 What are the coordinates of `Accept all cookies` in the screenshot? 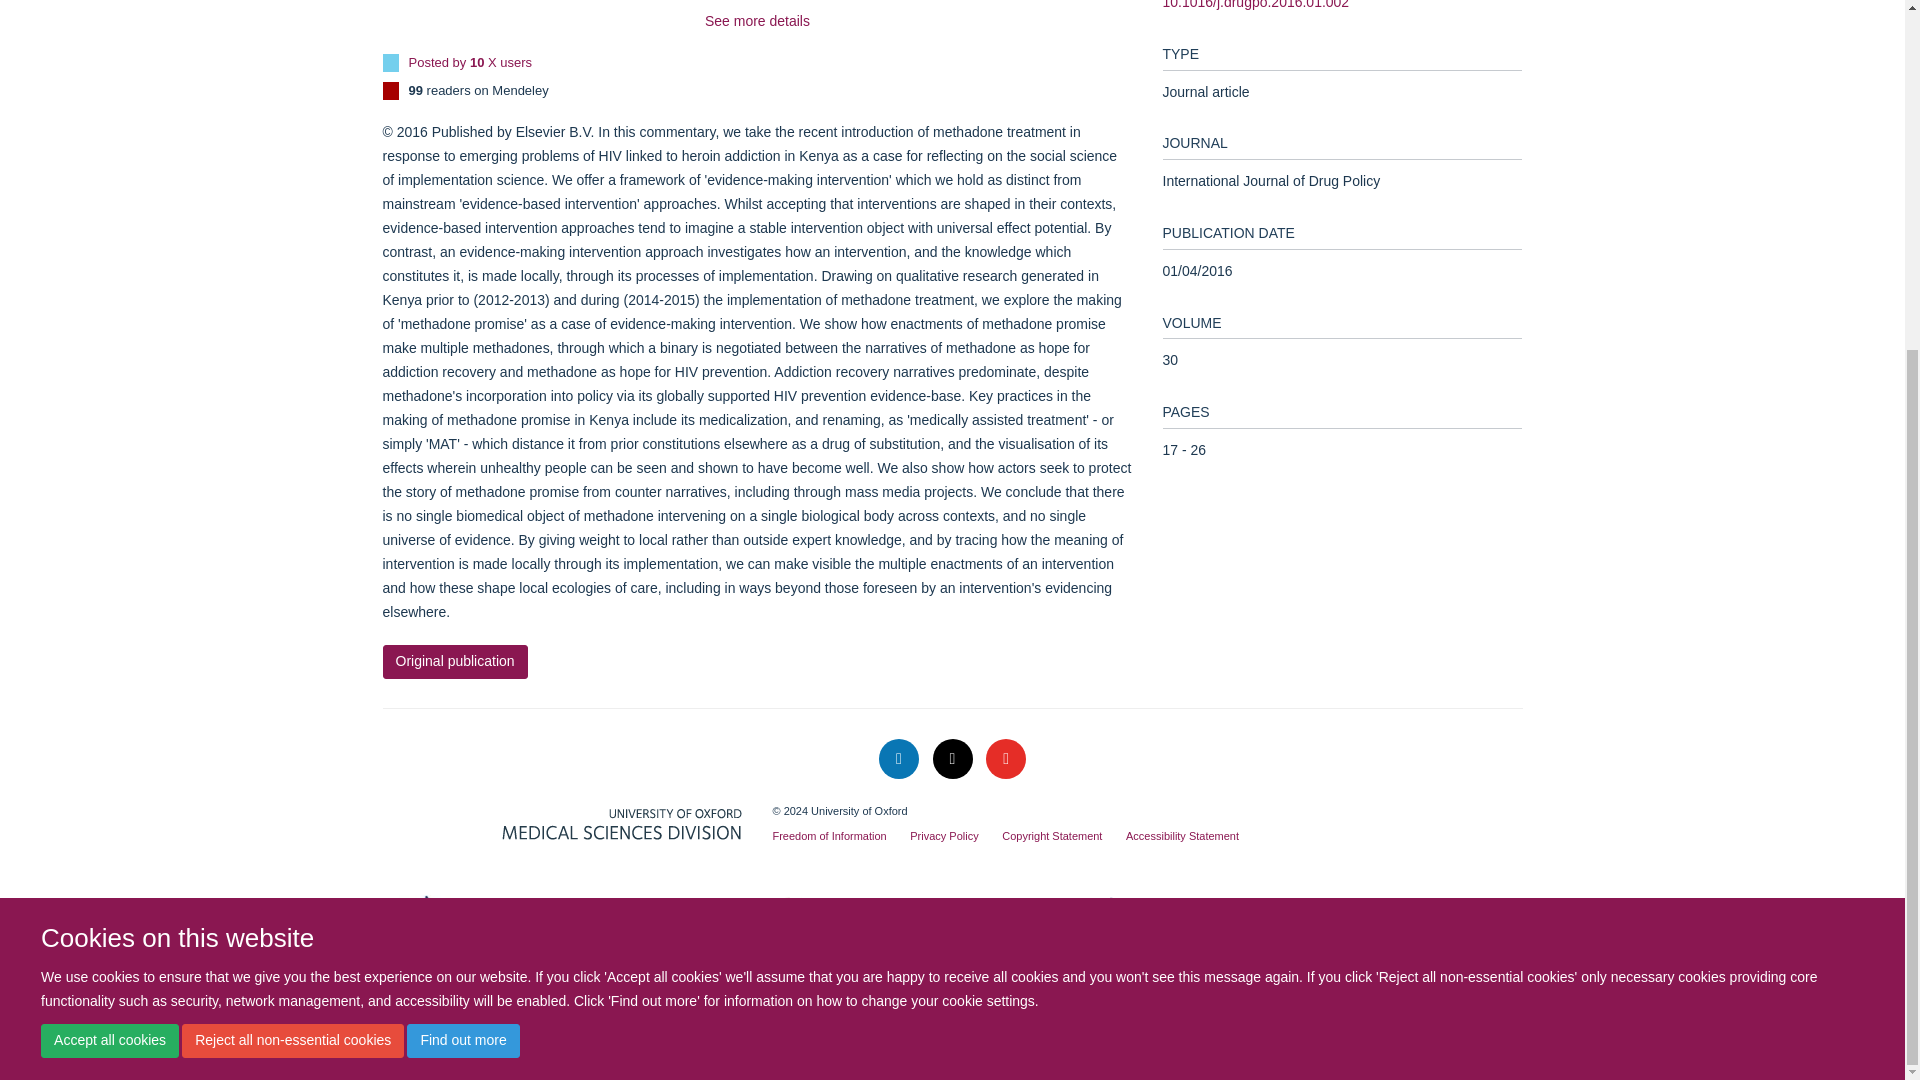 It's located at (109, 534).